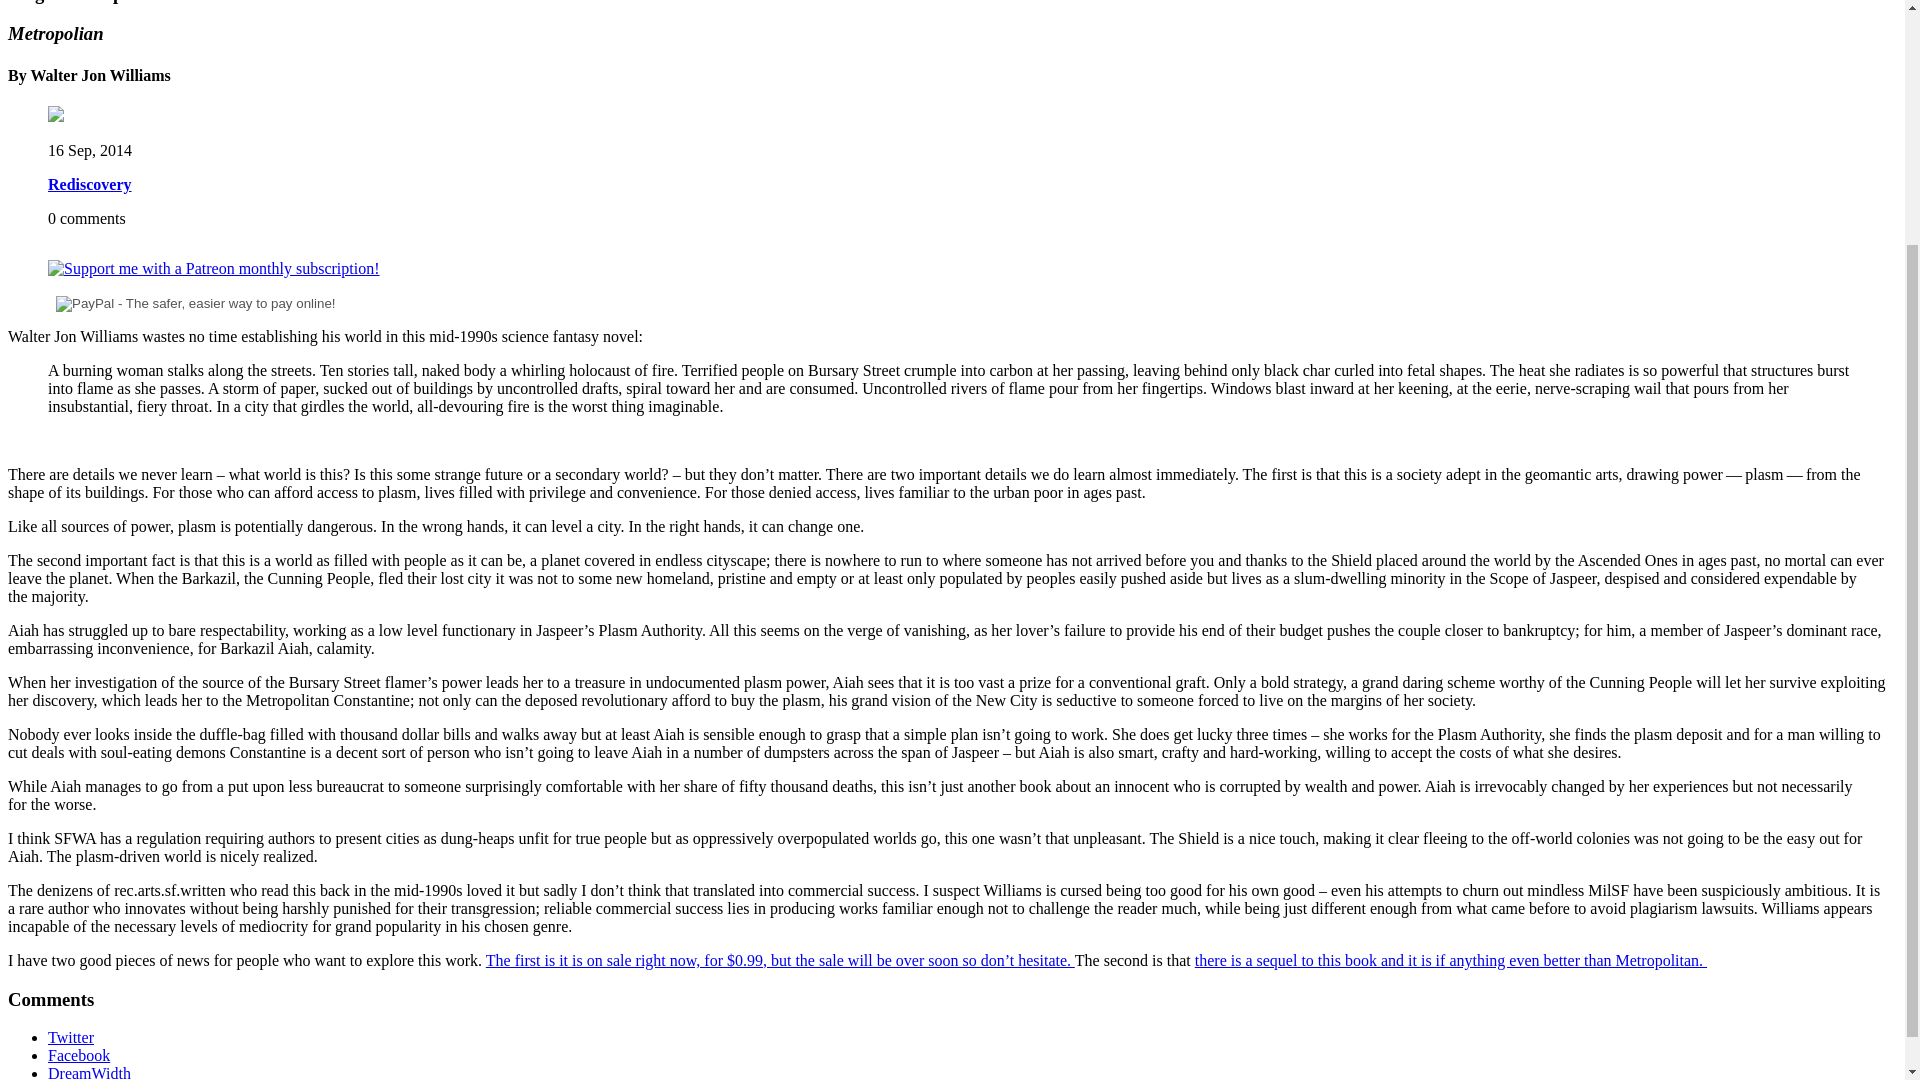 The width and height of the screenshot is (1920, 1080). I want to click on Patreon, so click(214, 268).